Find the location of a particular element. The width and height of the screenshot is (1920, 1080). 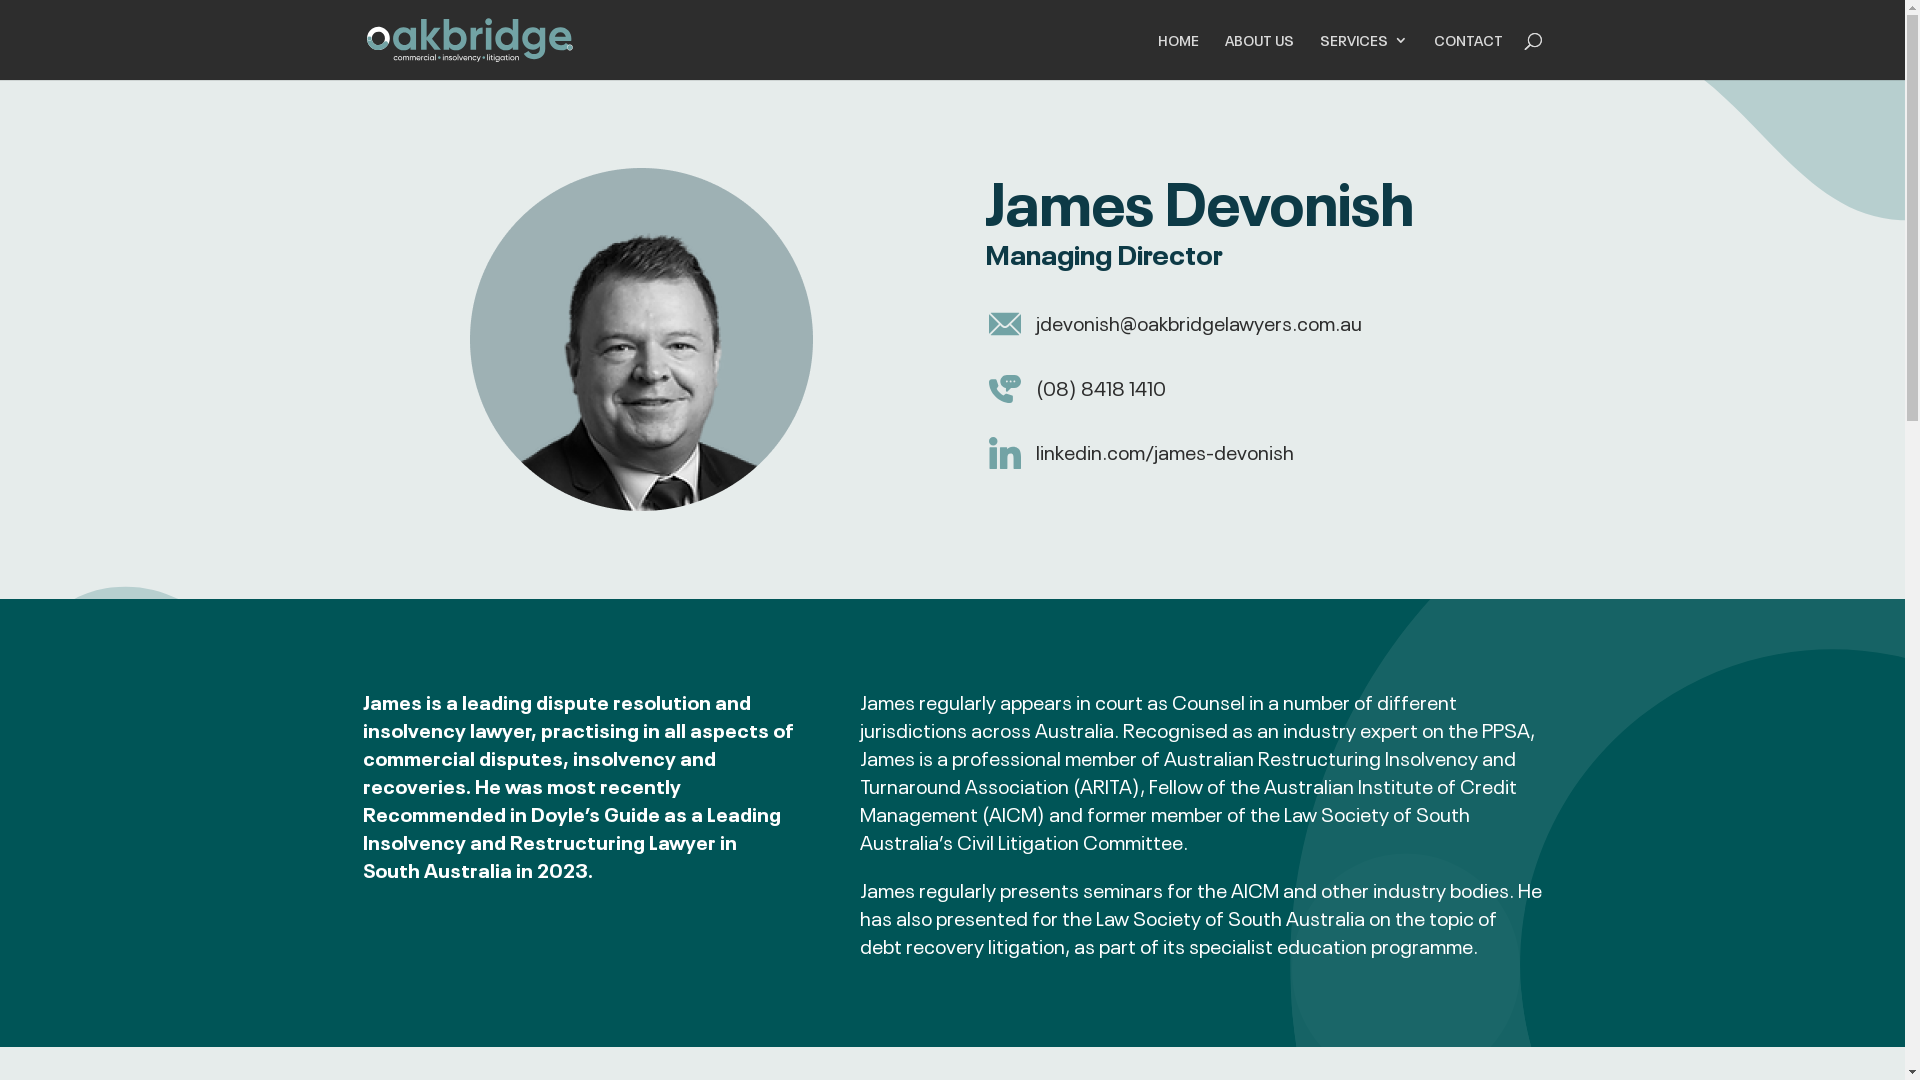

ABOUT US is located at coordinates (1258, 56).